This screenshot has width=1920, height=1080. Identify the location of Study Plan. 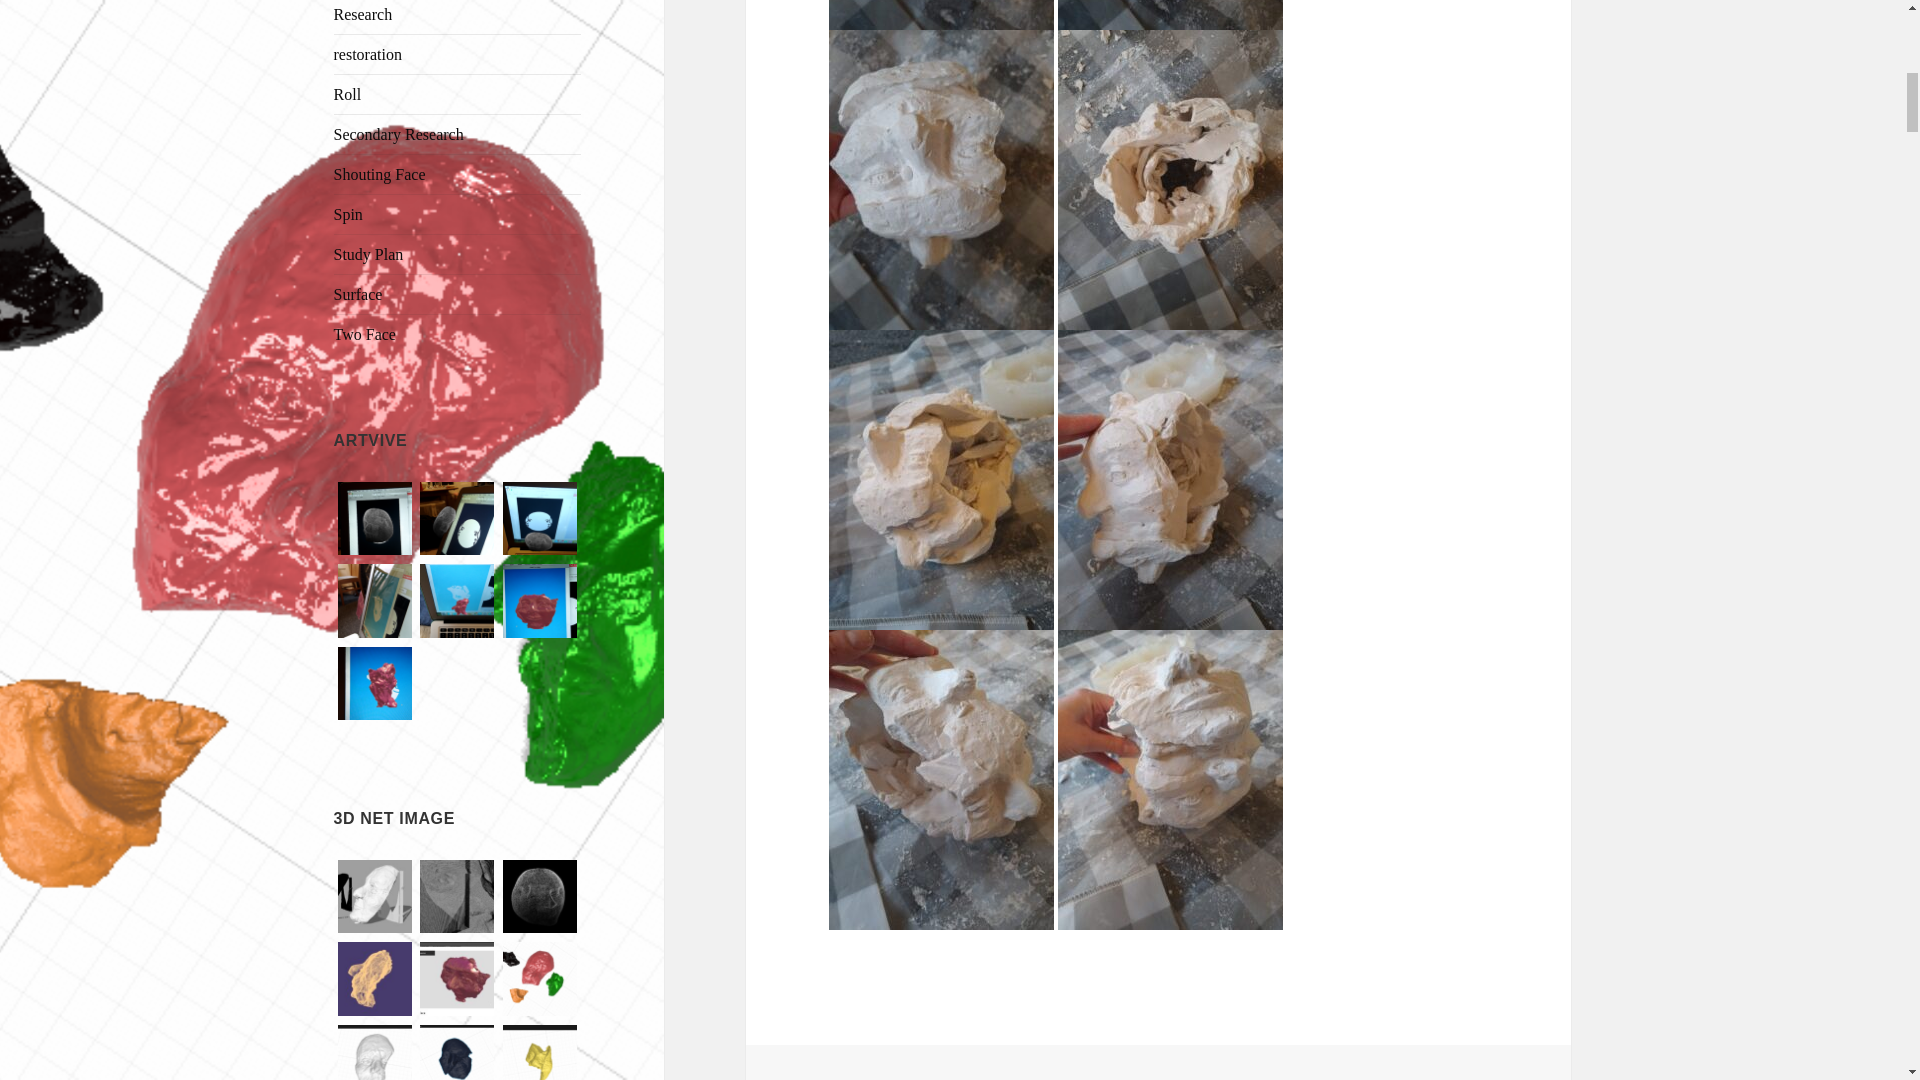
(368, 254).